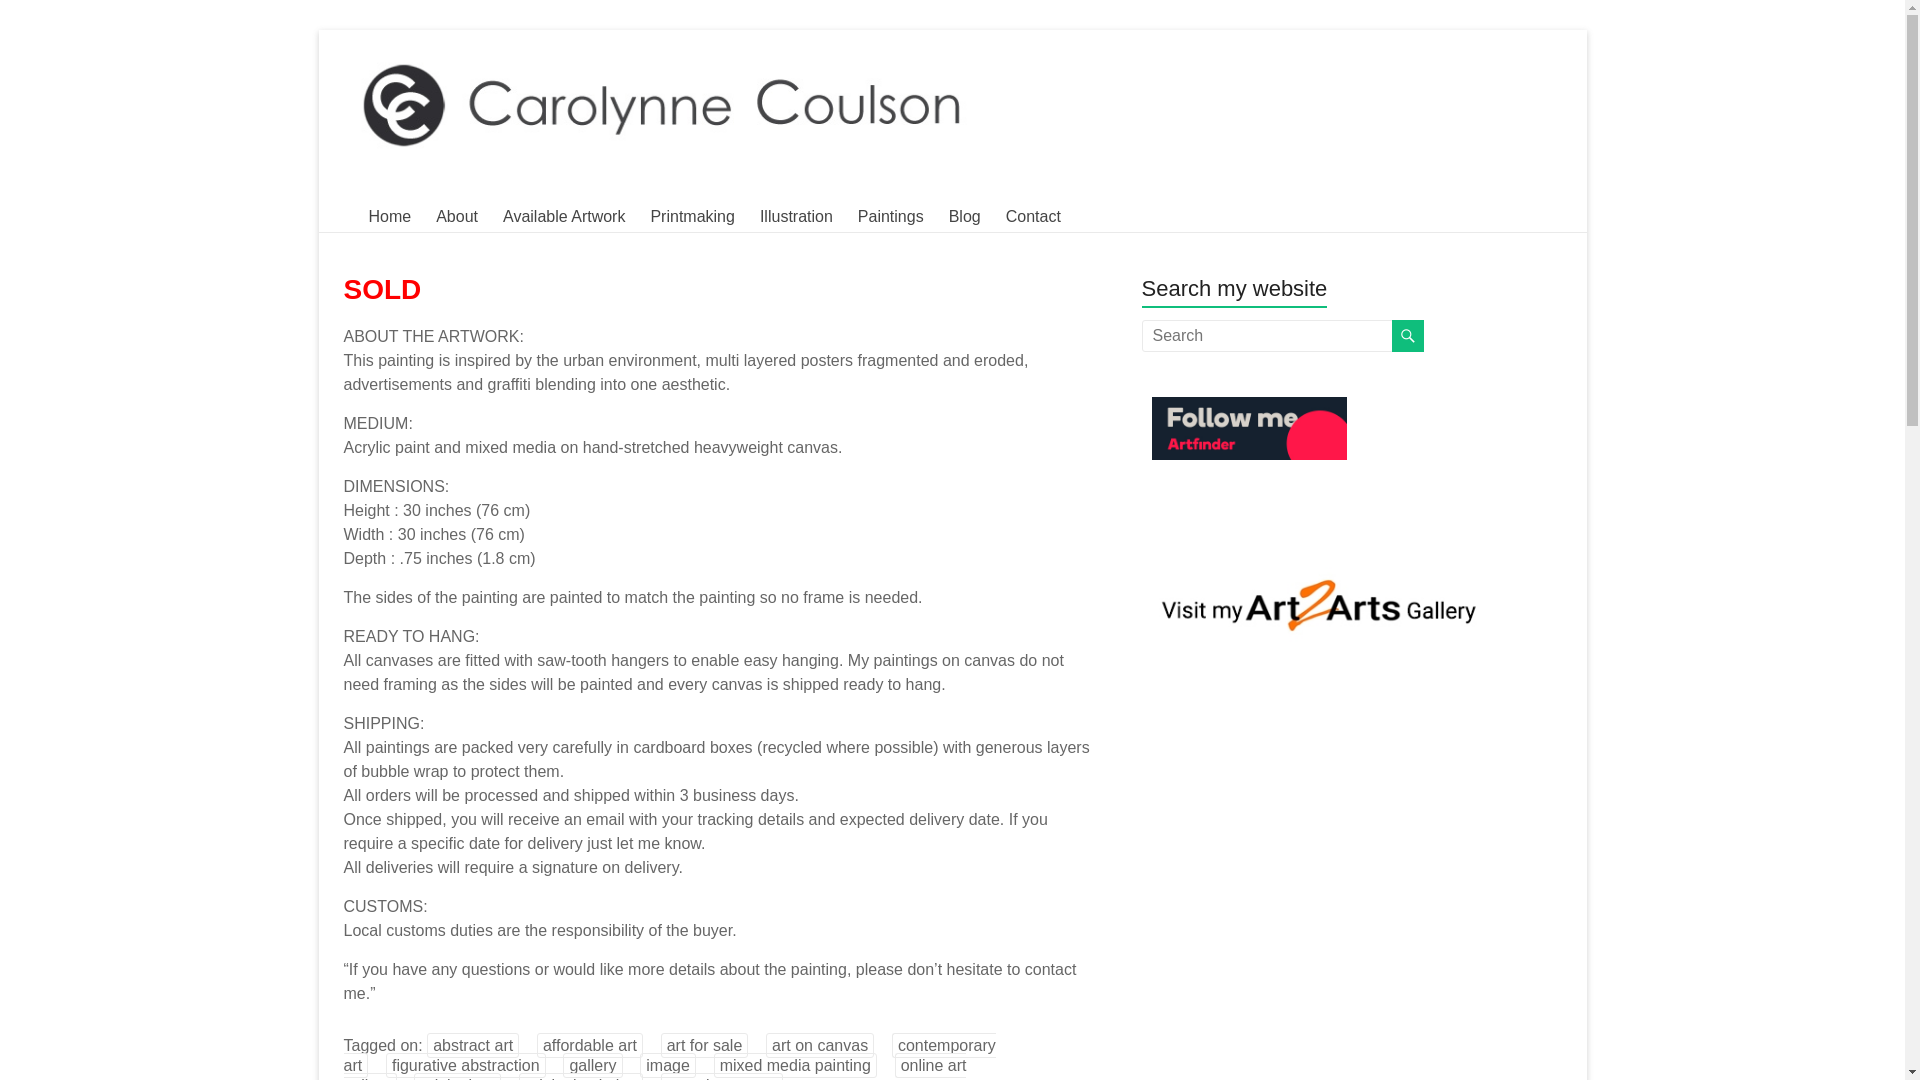 The height and width of the screenshot is (1080, 1920). Describe the element at coordinates (456, 216) in the screenshot. I see `About` at that location.